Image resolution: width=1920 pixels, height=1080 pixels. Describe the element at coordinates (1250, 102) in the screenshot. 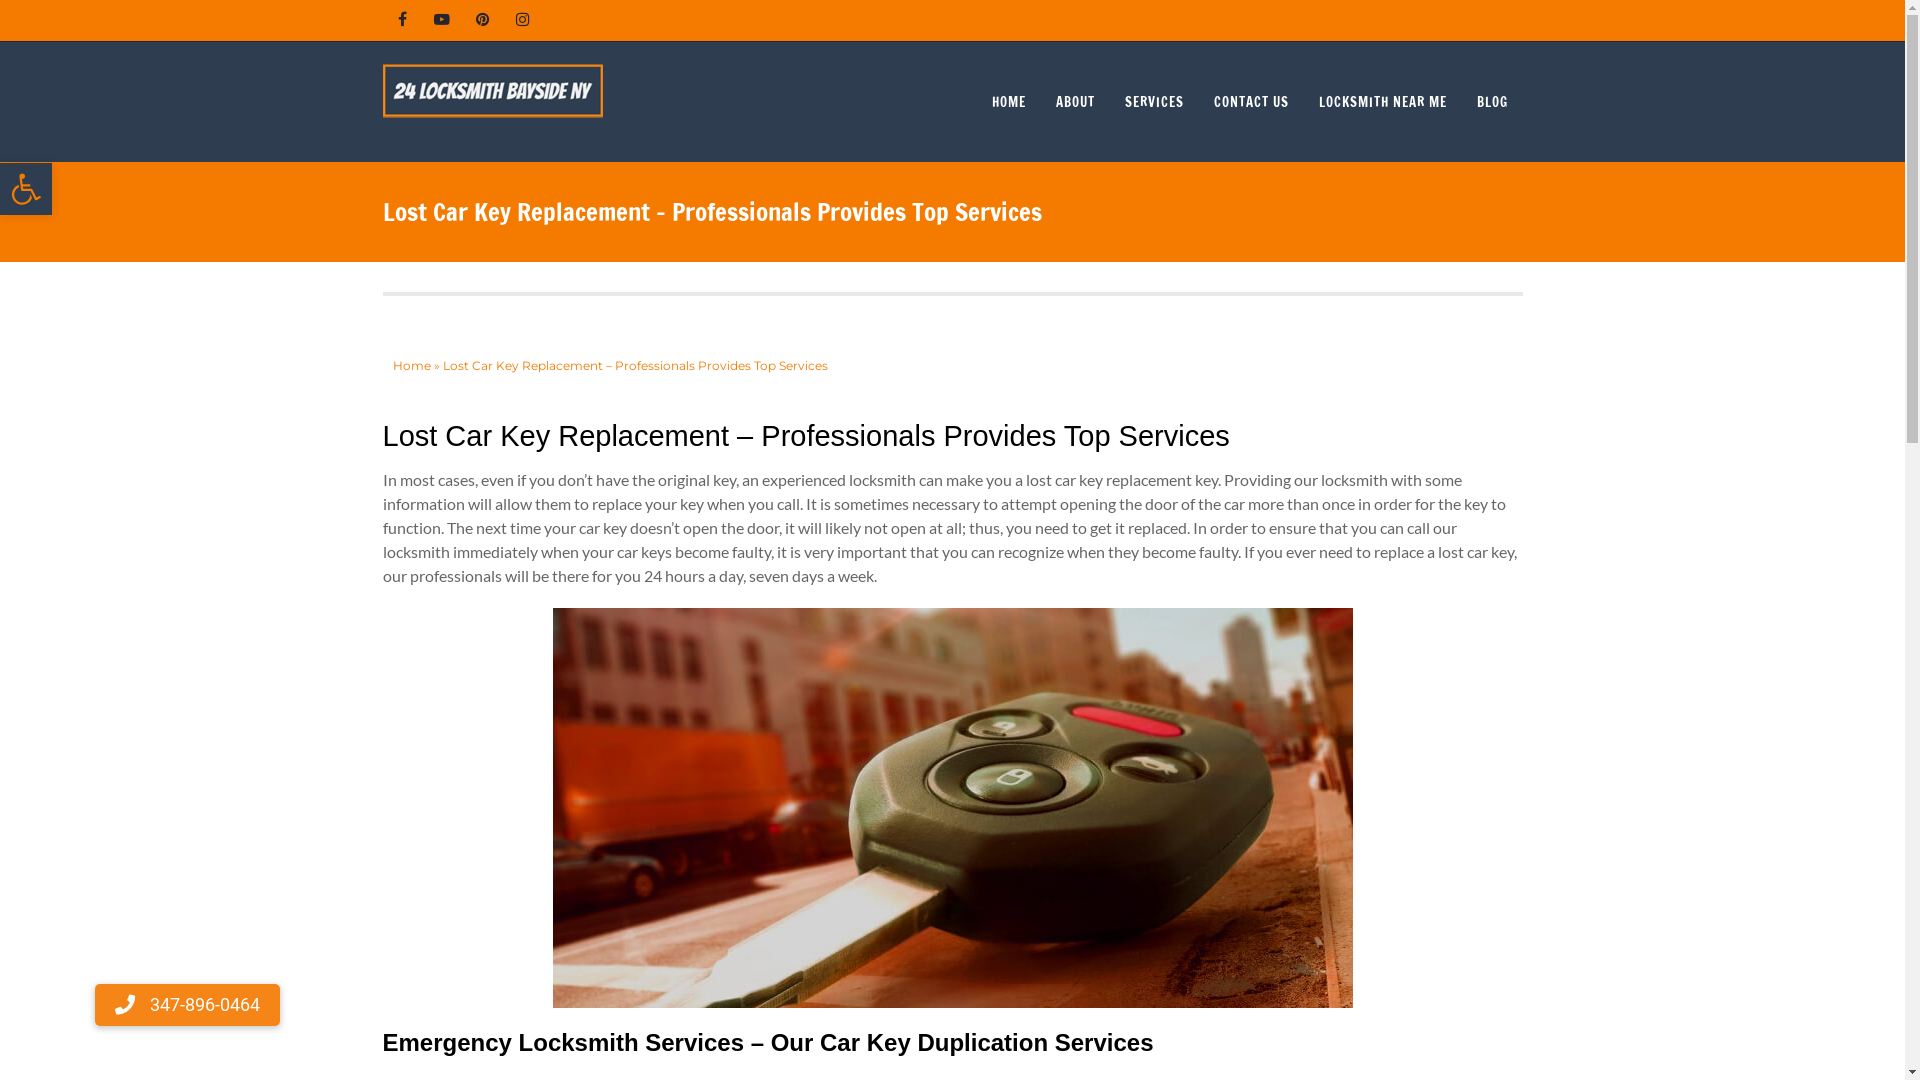

I see `CONTACT US` at that location.